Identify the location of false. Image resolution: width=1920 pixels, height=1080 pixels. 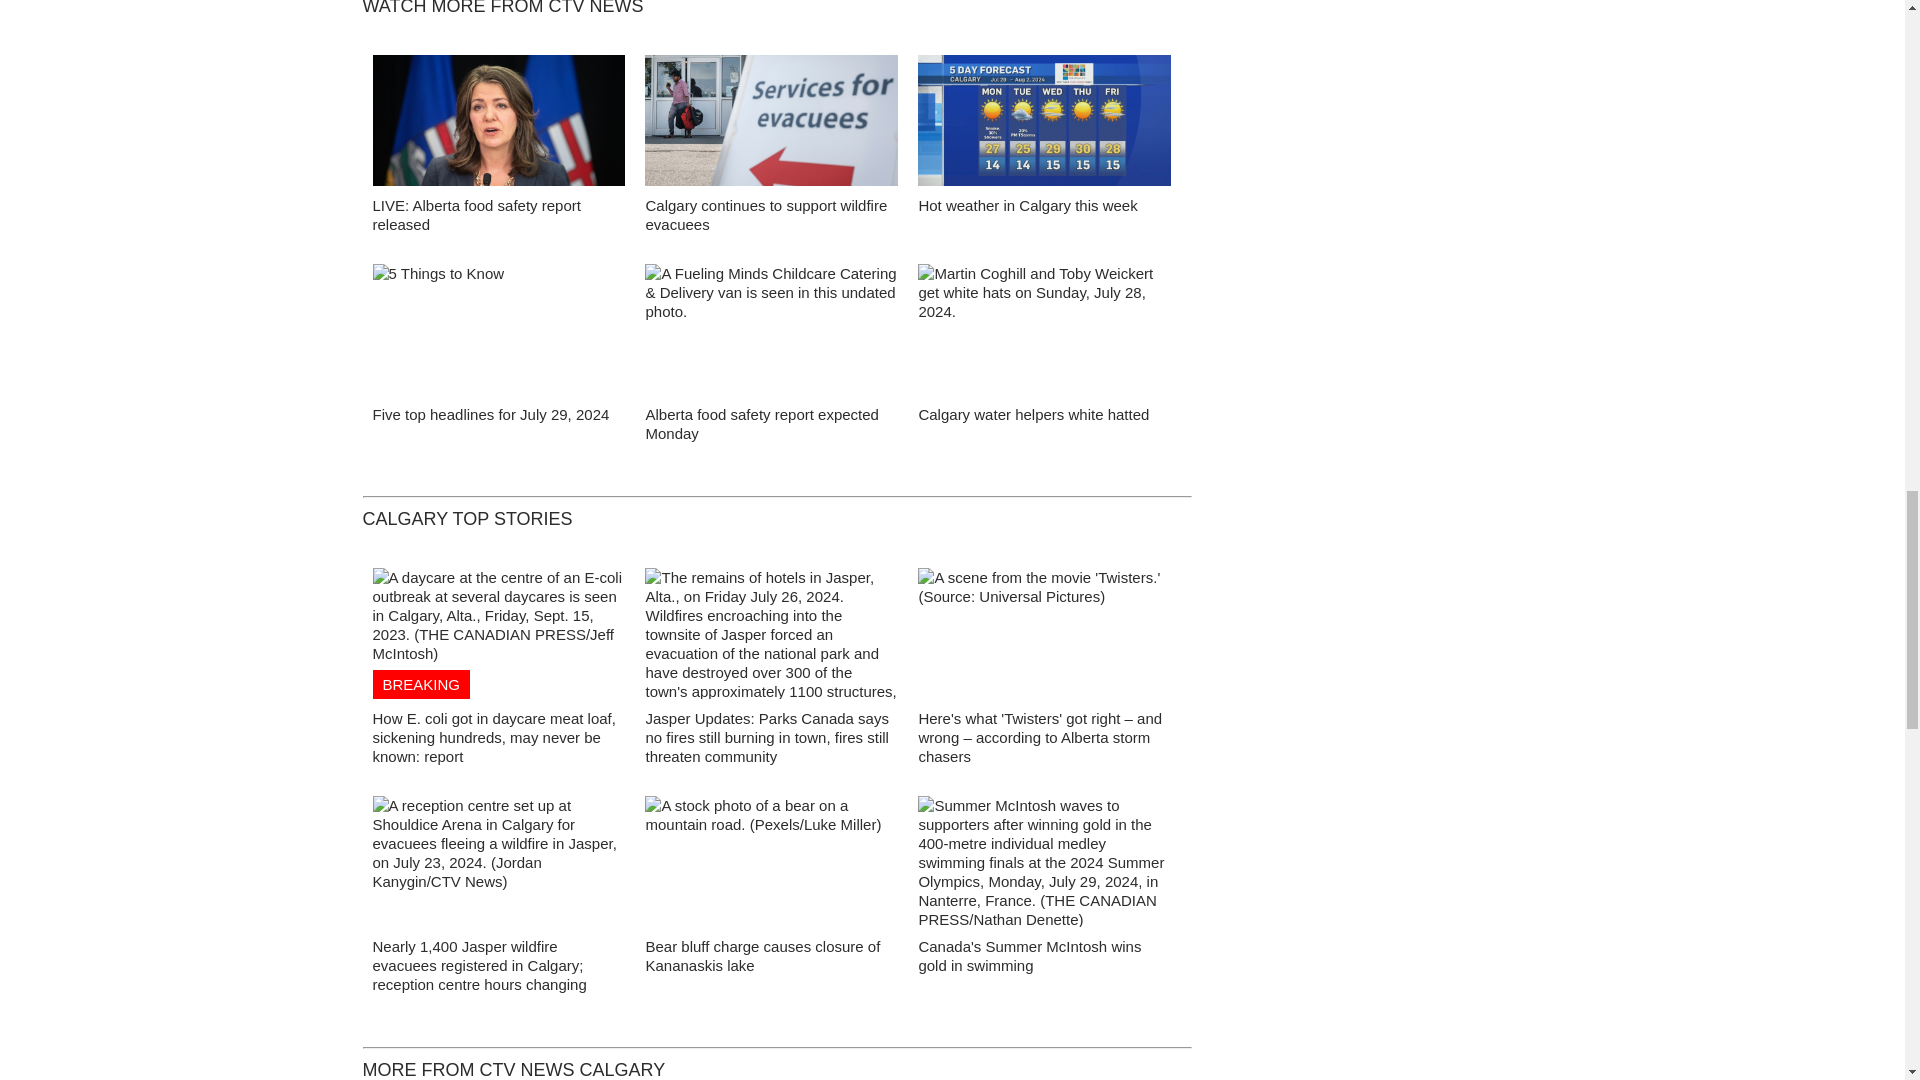
(1044, 329).